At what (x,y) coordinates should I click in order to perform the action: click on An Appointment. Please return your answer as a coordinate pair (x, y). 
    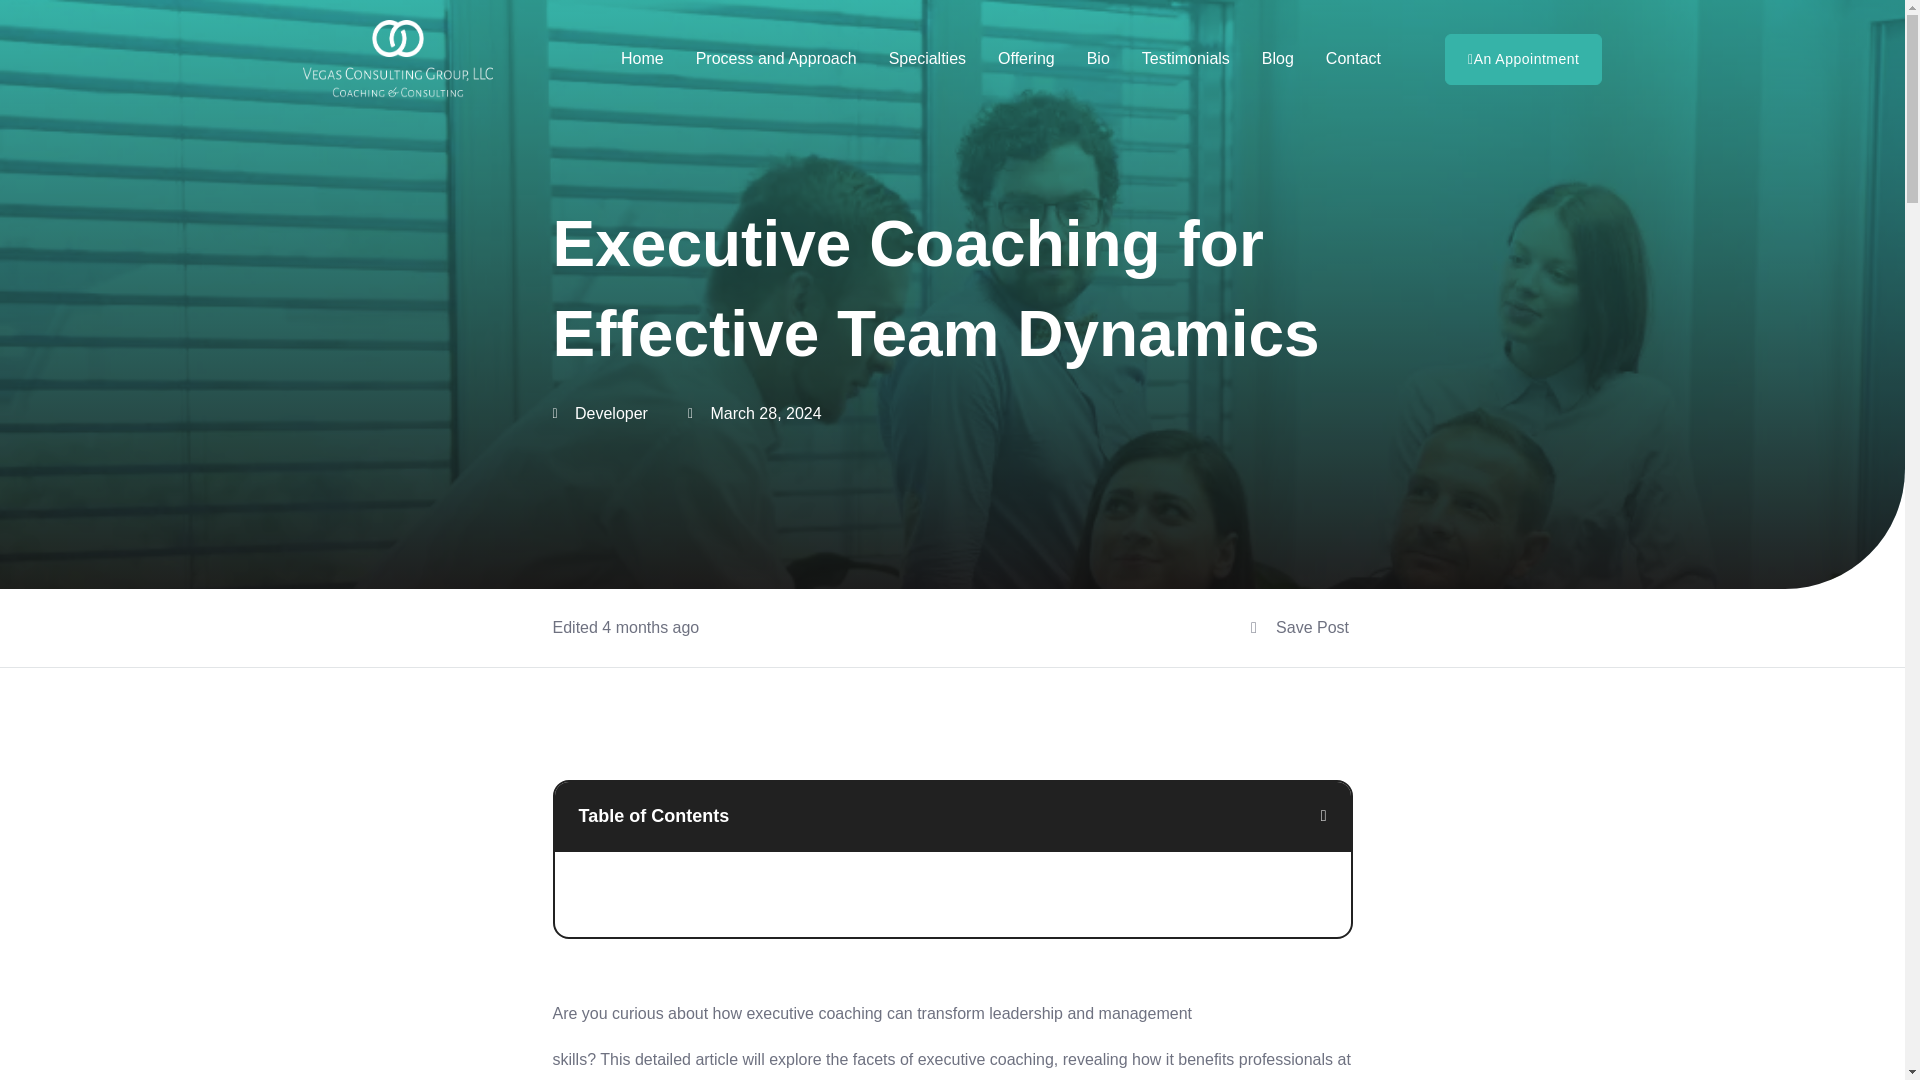
    Looking at the image, I should click on (1523, 59).